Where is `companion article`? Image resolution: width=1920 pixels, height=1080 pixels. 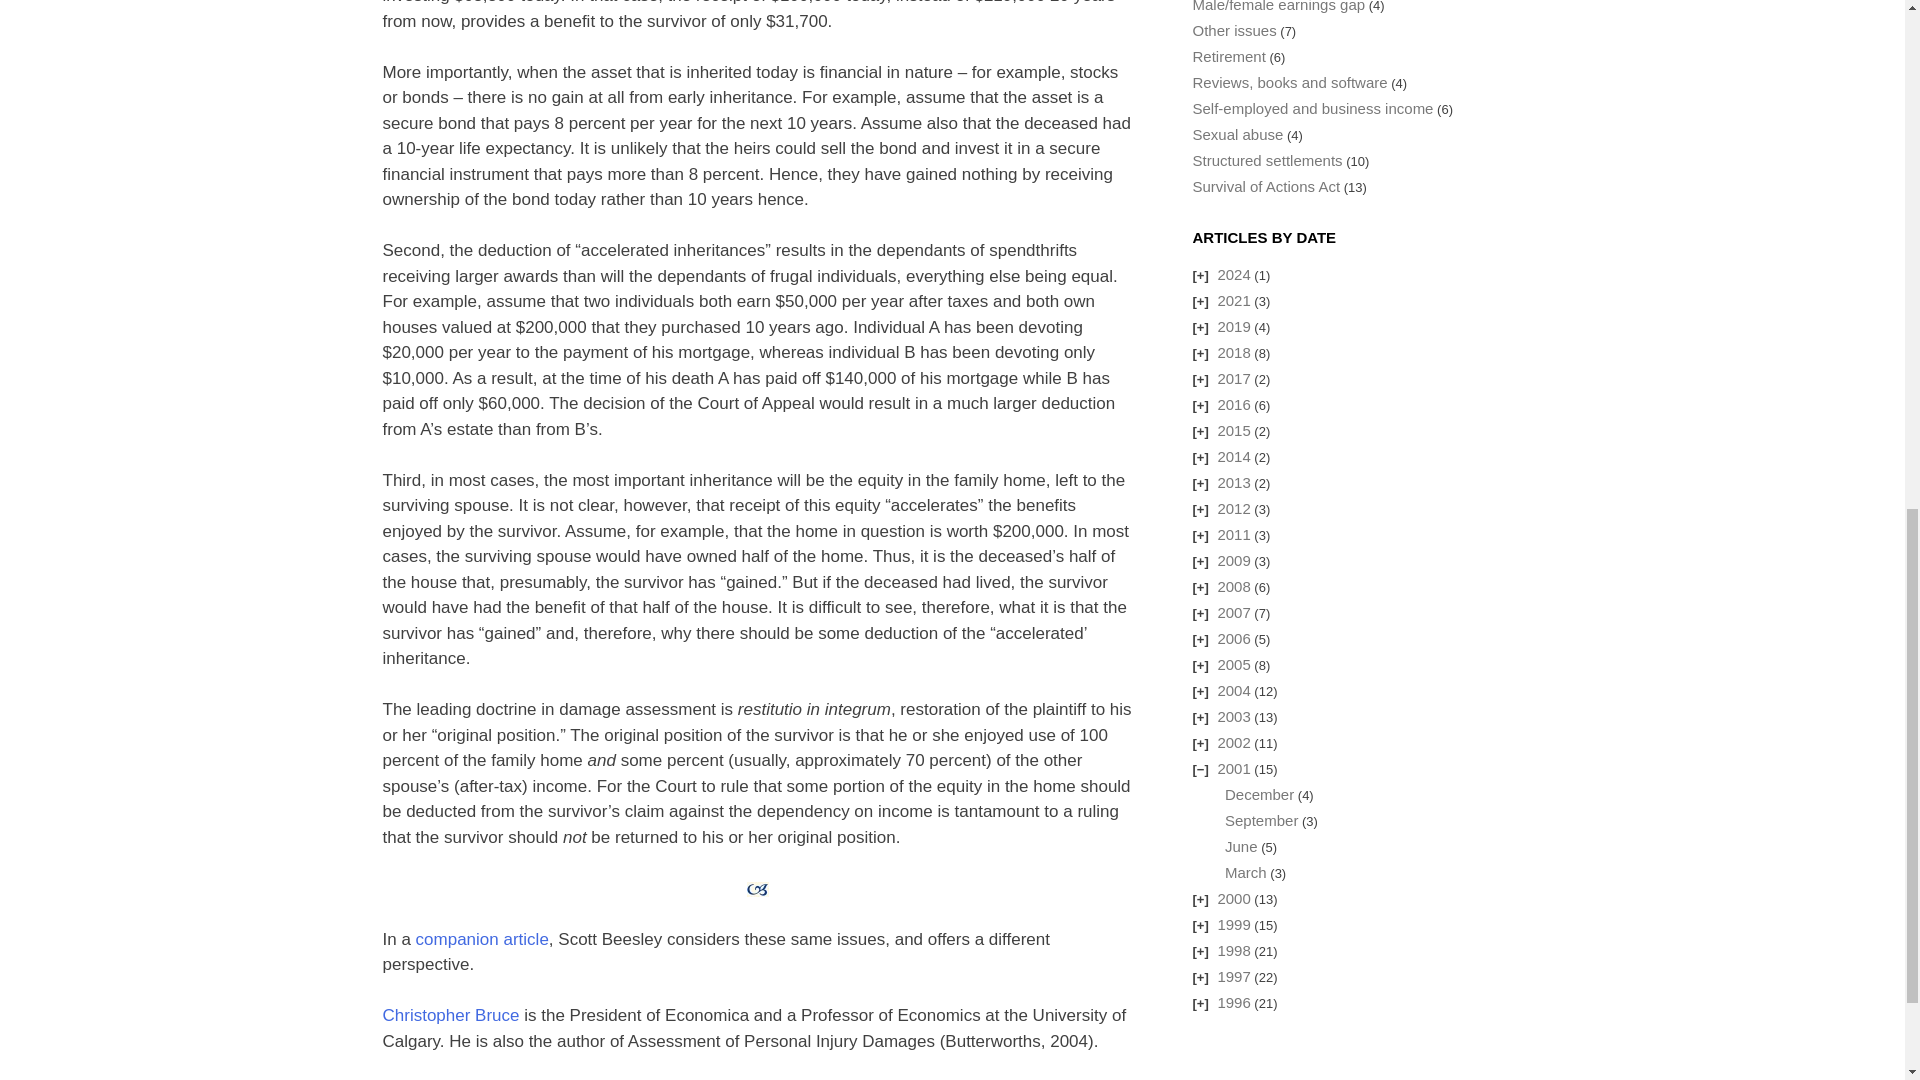 companion article is located at coordinates (482, 939).